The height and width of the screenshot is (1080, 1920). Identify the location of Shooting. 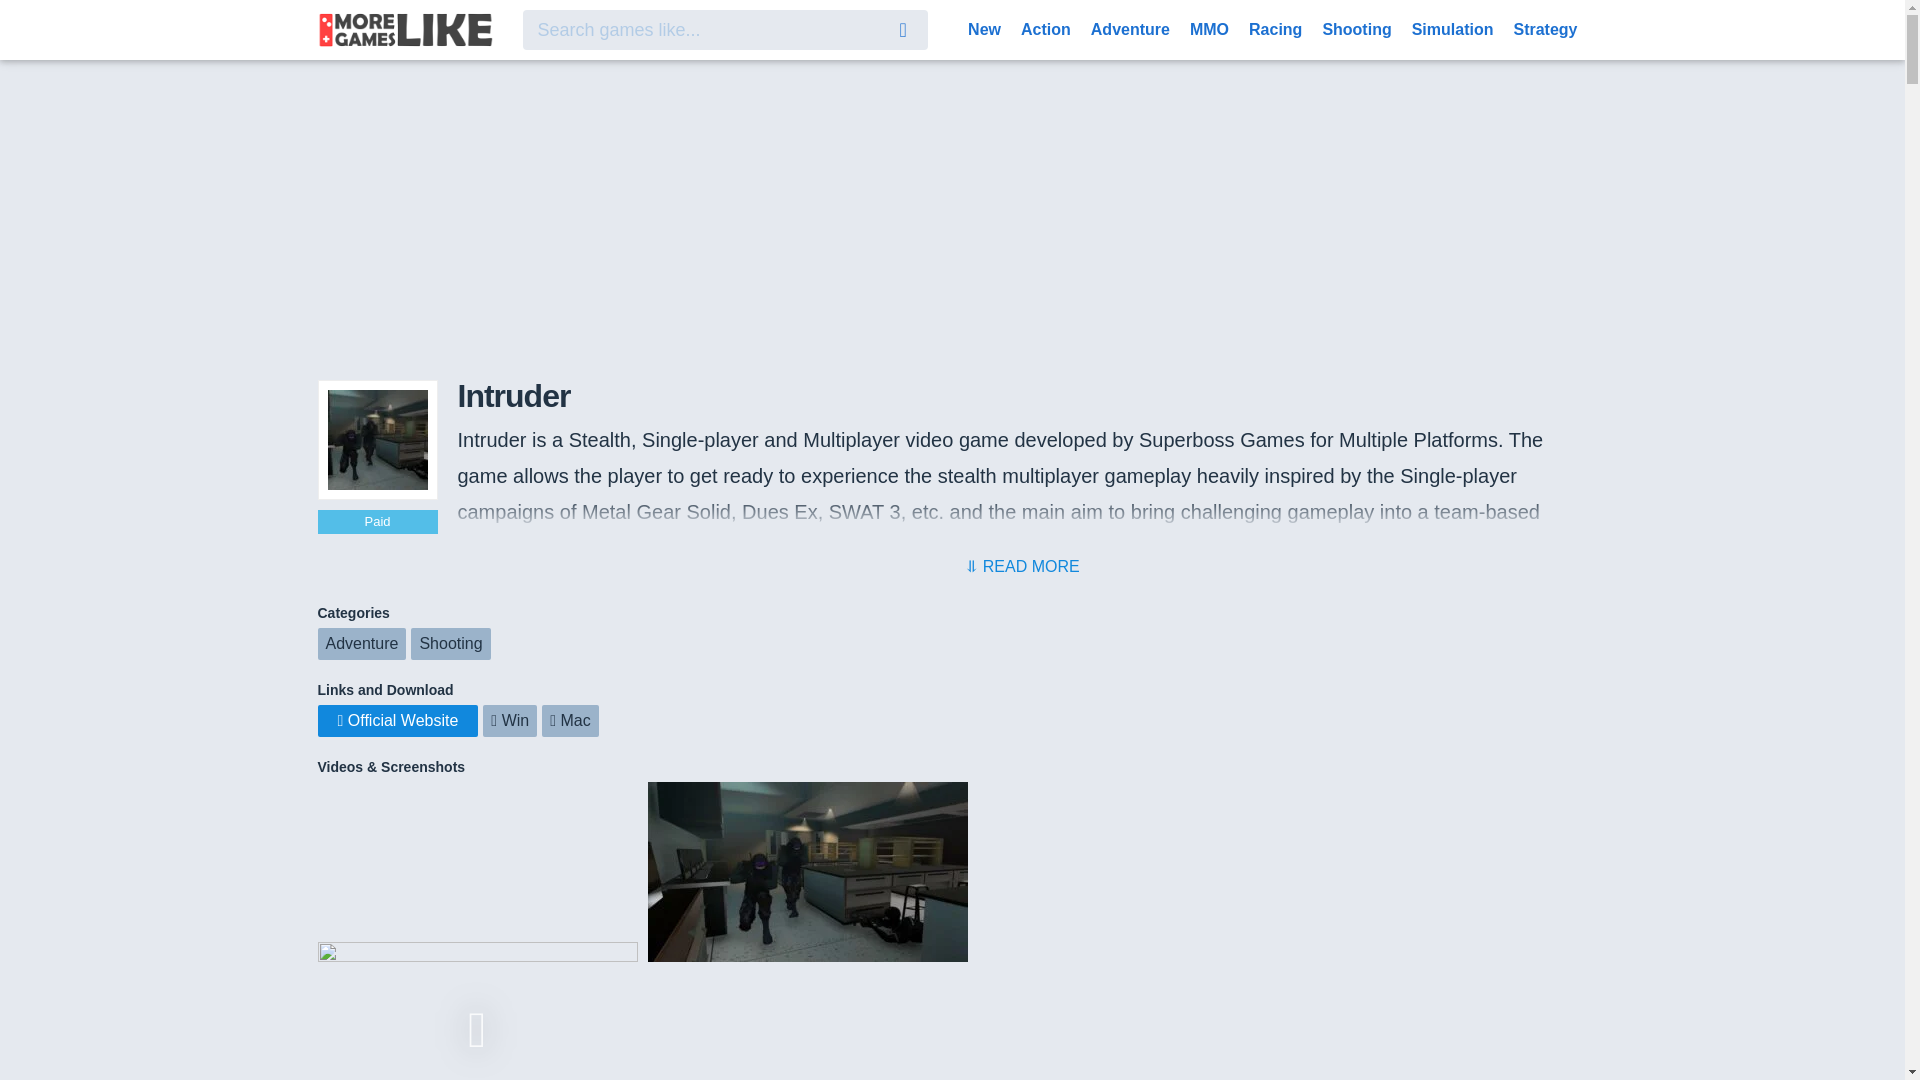
(1356, 28).